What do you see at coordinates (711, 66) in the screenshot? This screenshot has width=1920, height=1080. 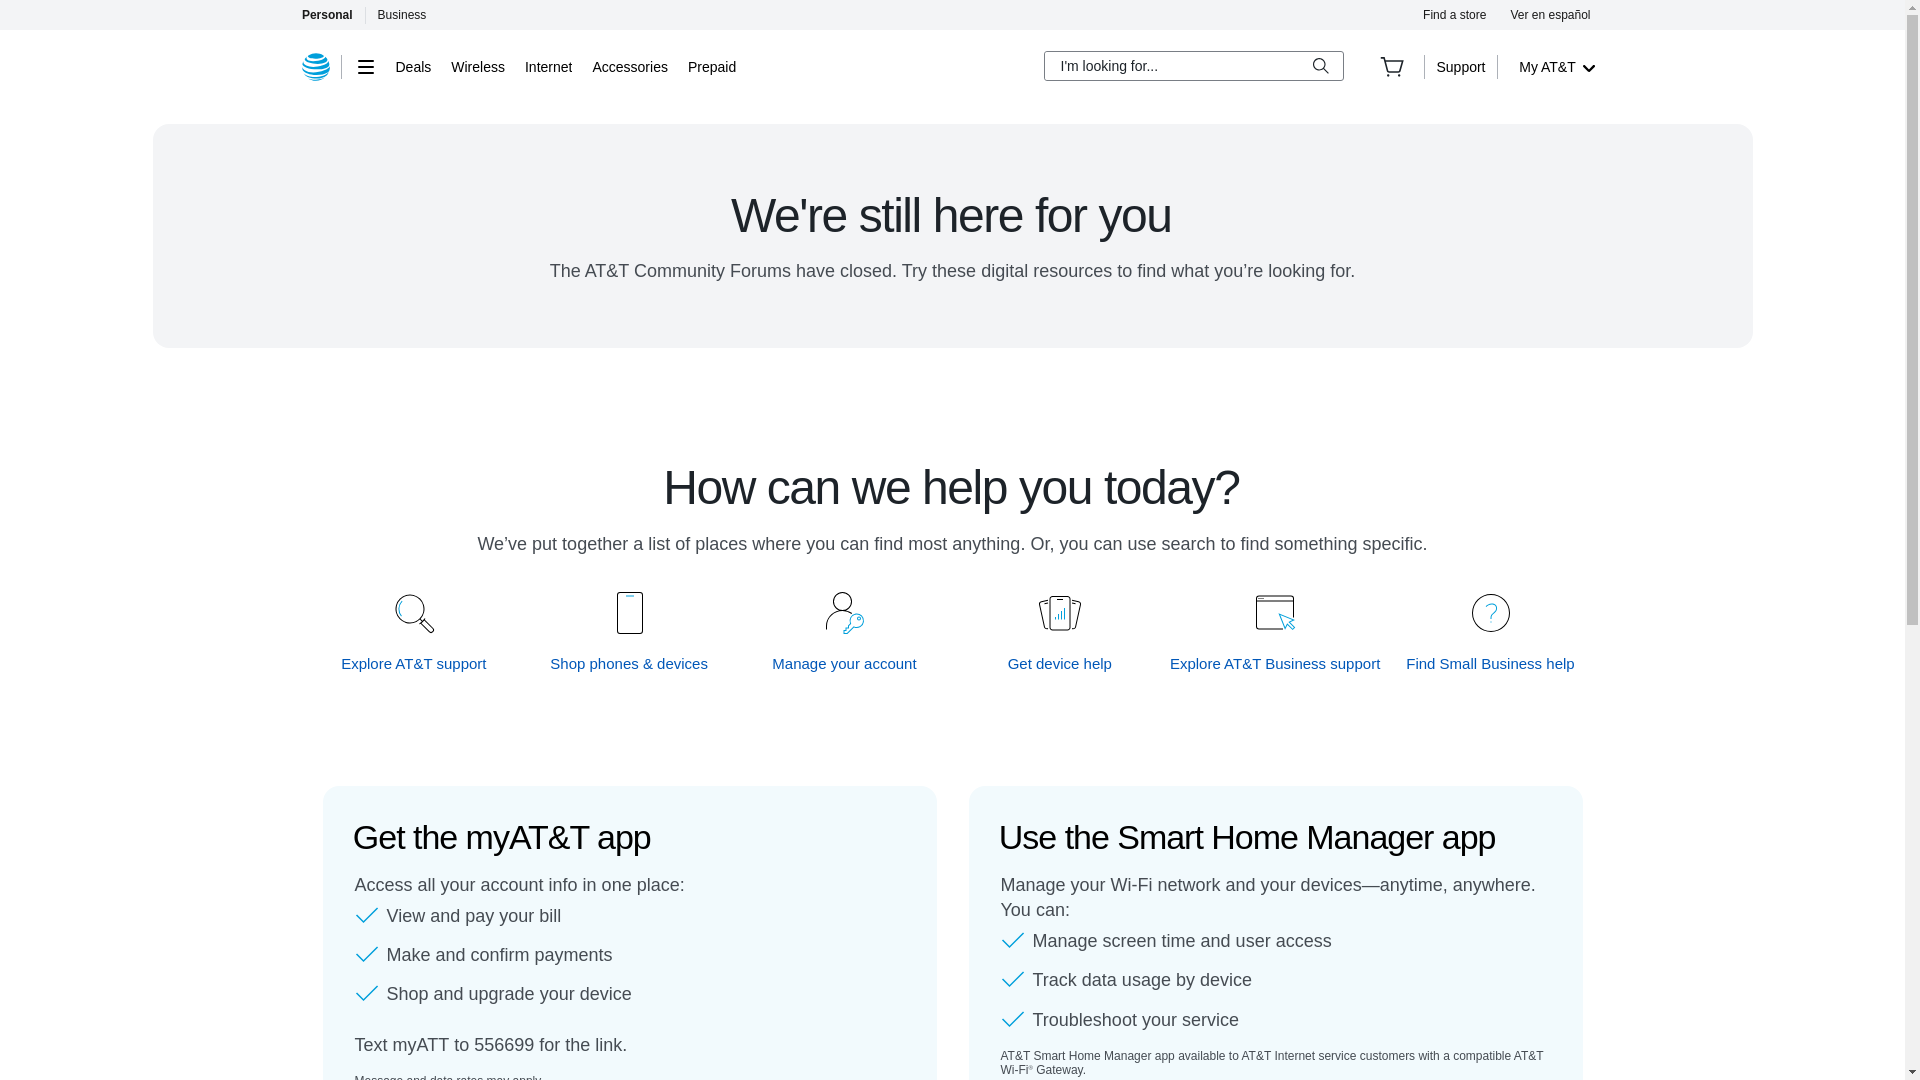 I see `Prepaid` at bounding box center [711, 66].